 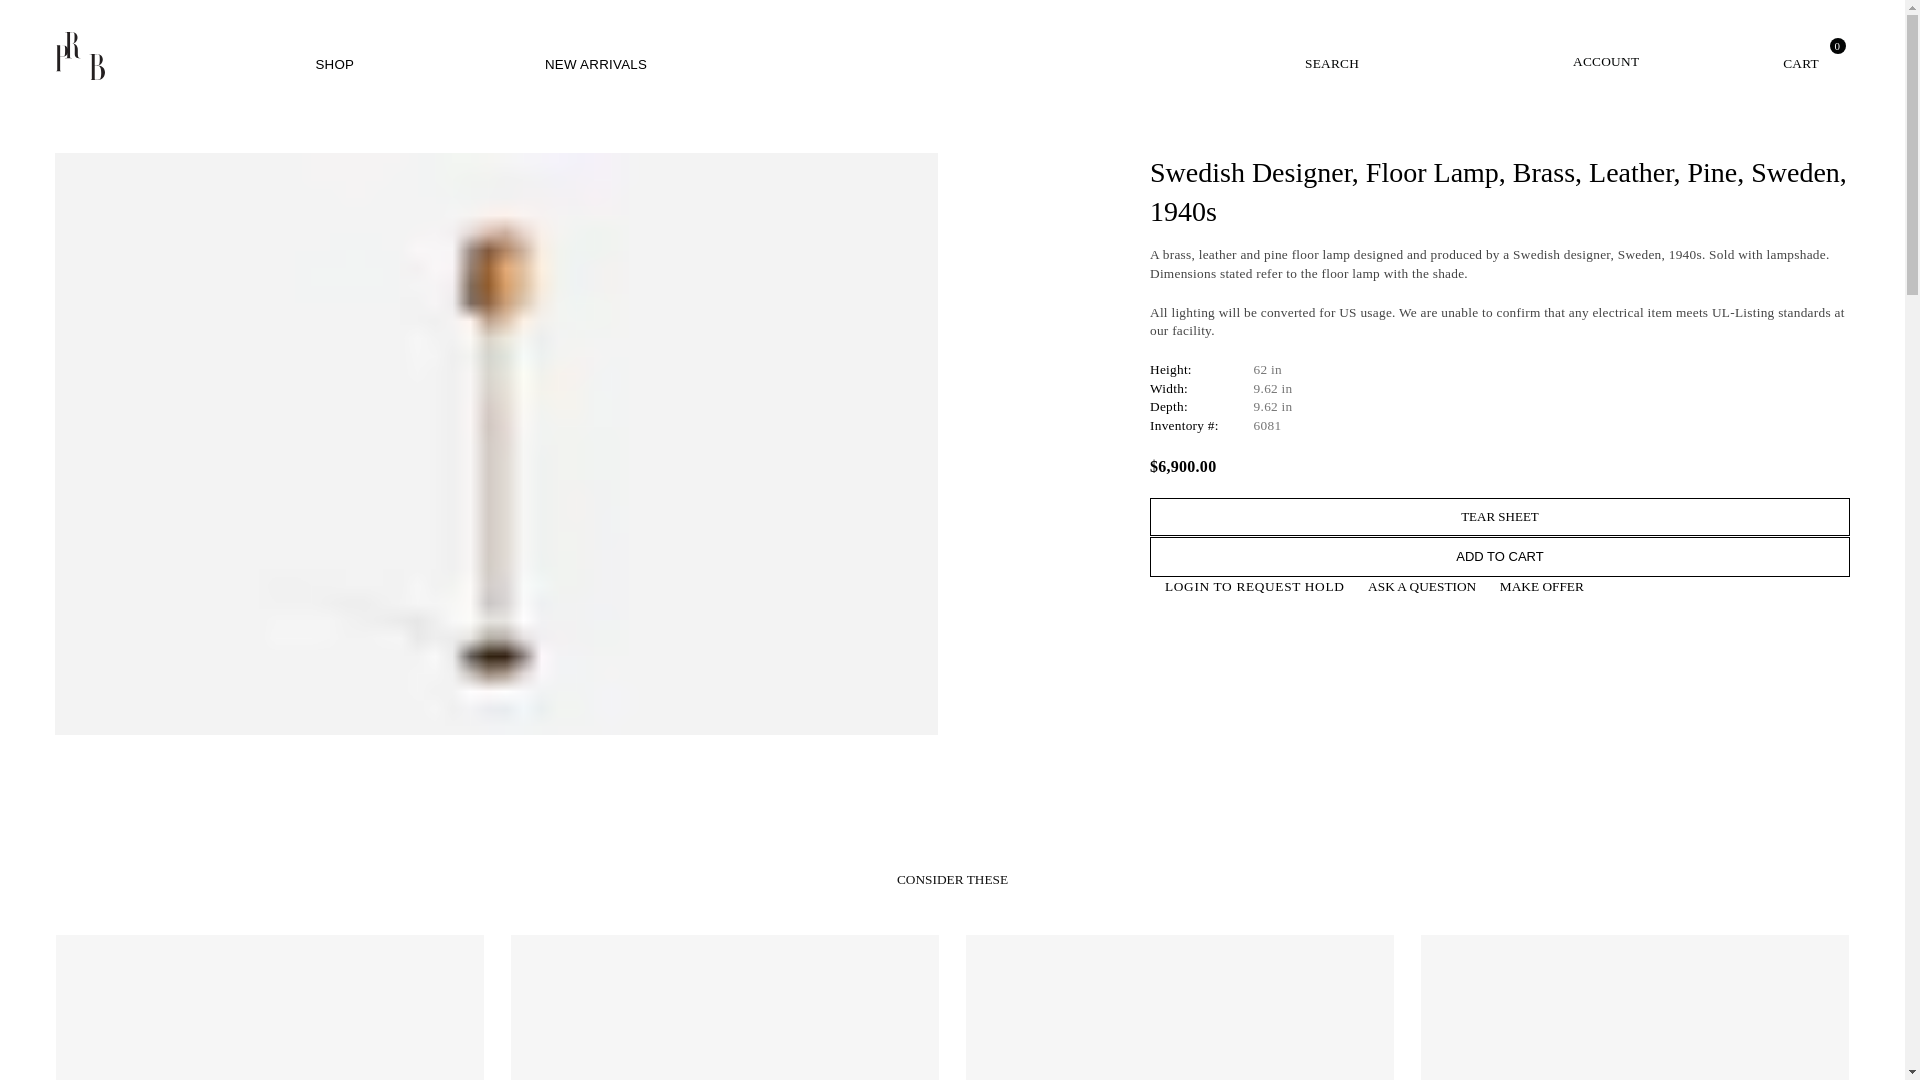 I want to click on George Nakashima, Long Chair, Walnut, Cotton, USA, 1960s, so click(x=1634, y=1008).